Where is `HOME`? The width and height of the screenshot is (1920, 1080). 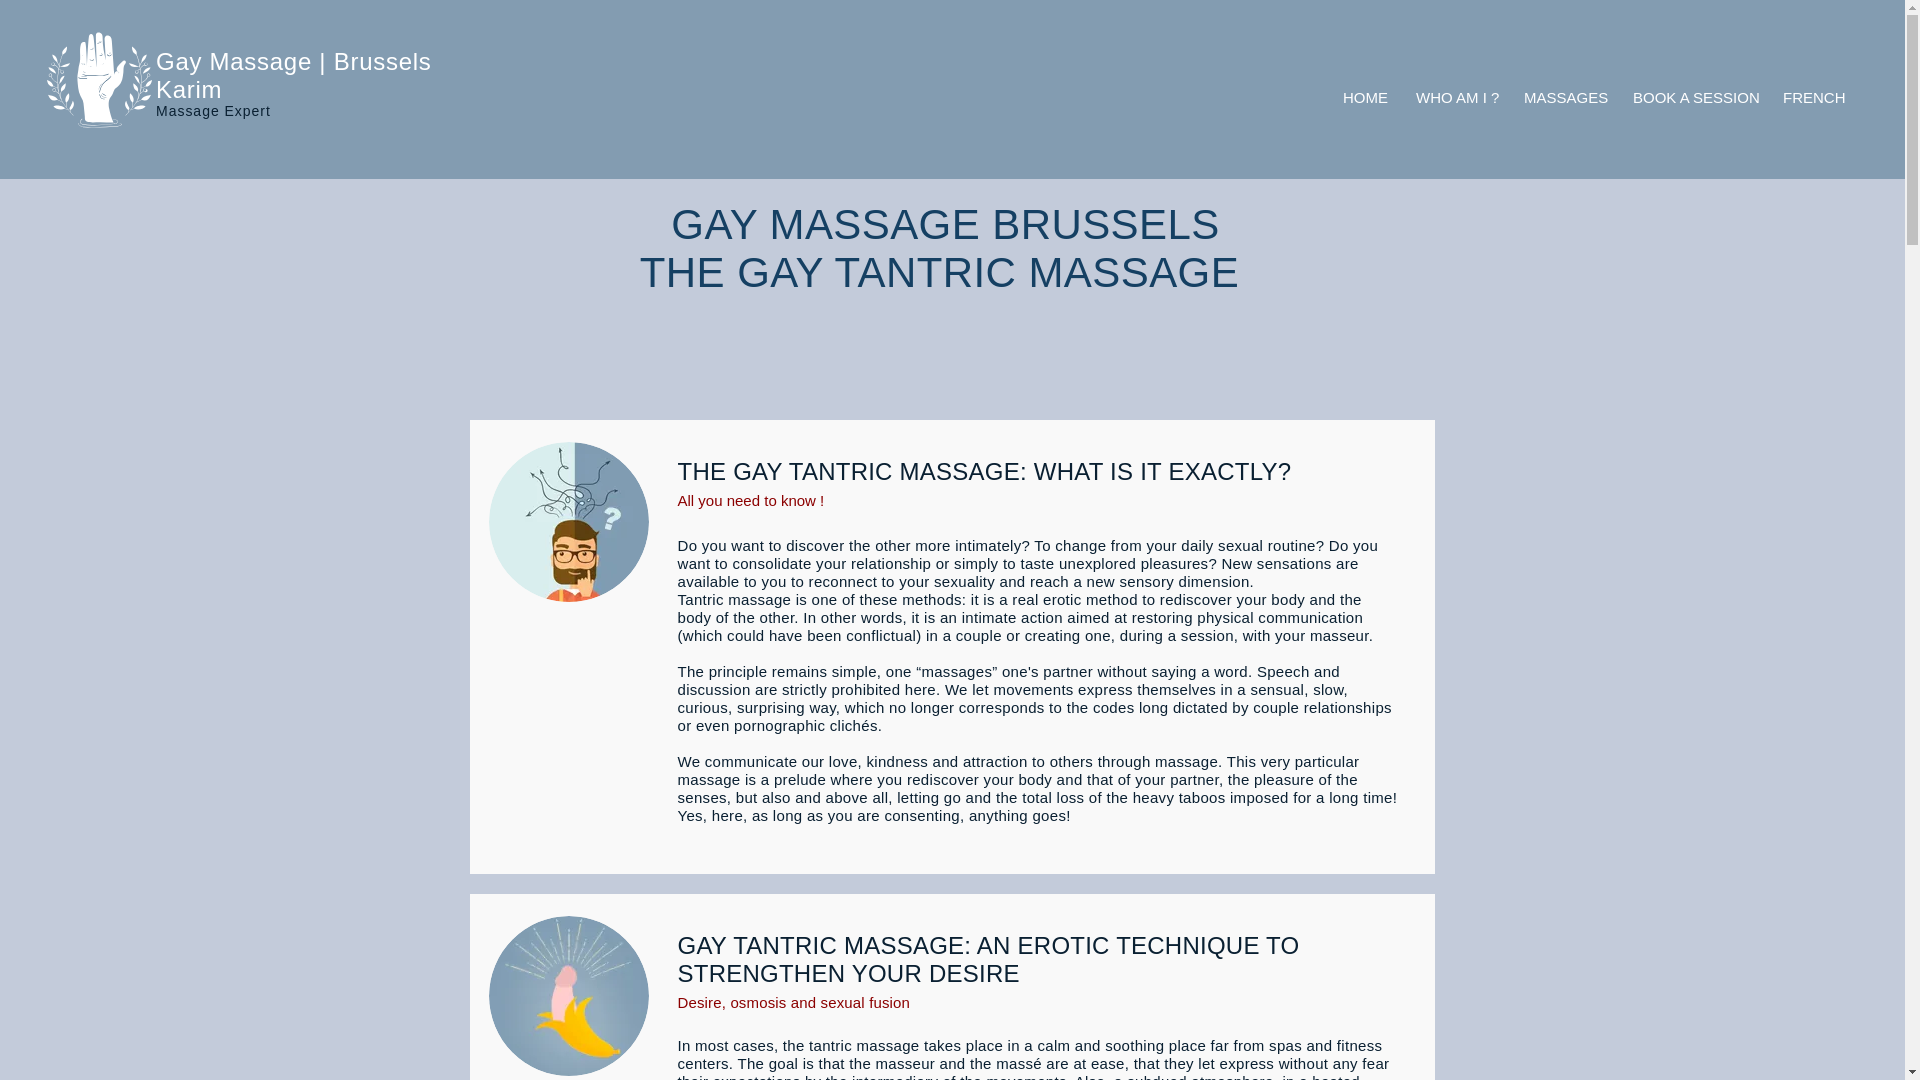 HOME is located at coordinates (1364, 98).